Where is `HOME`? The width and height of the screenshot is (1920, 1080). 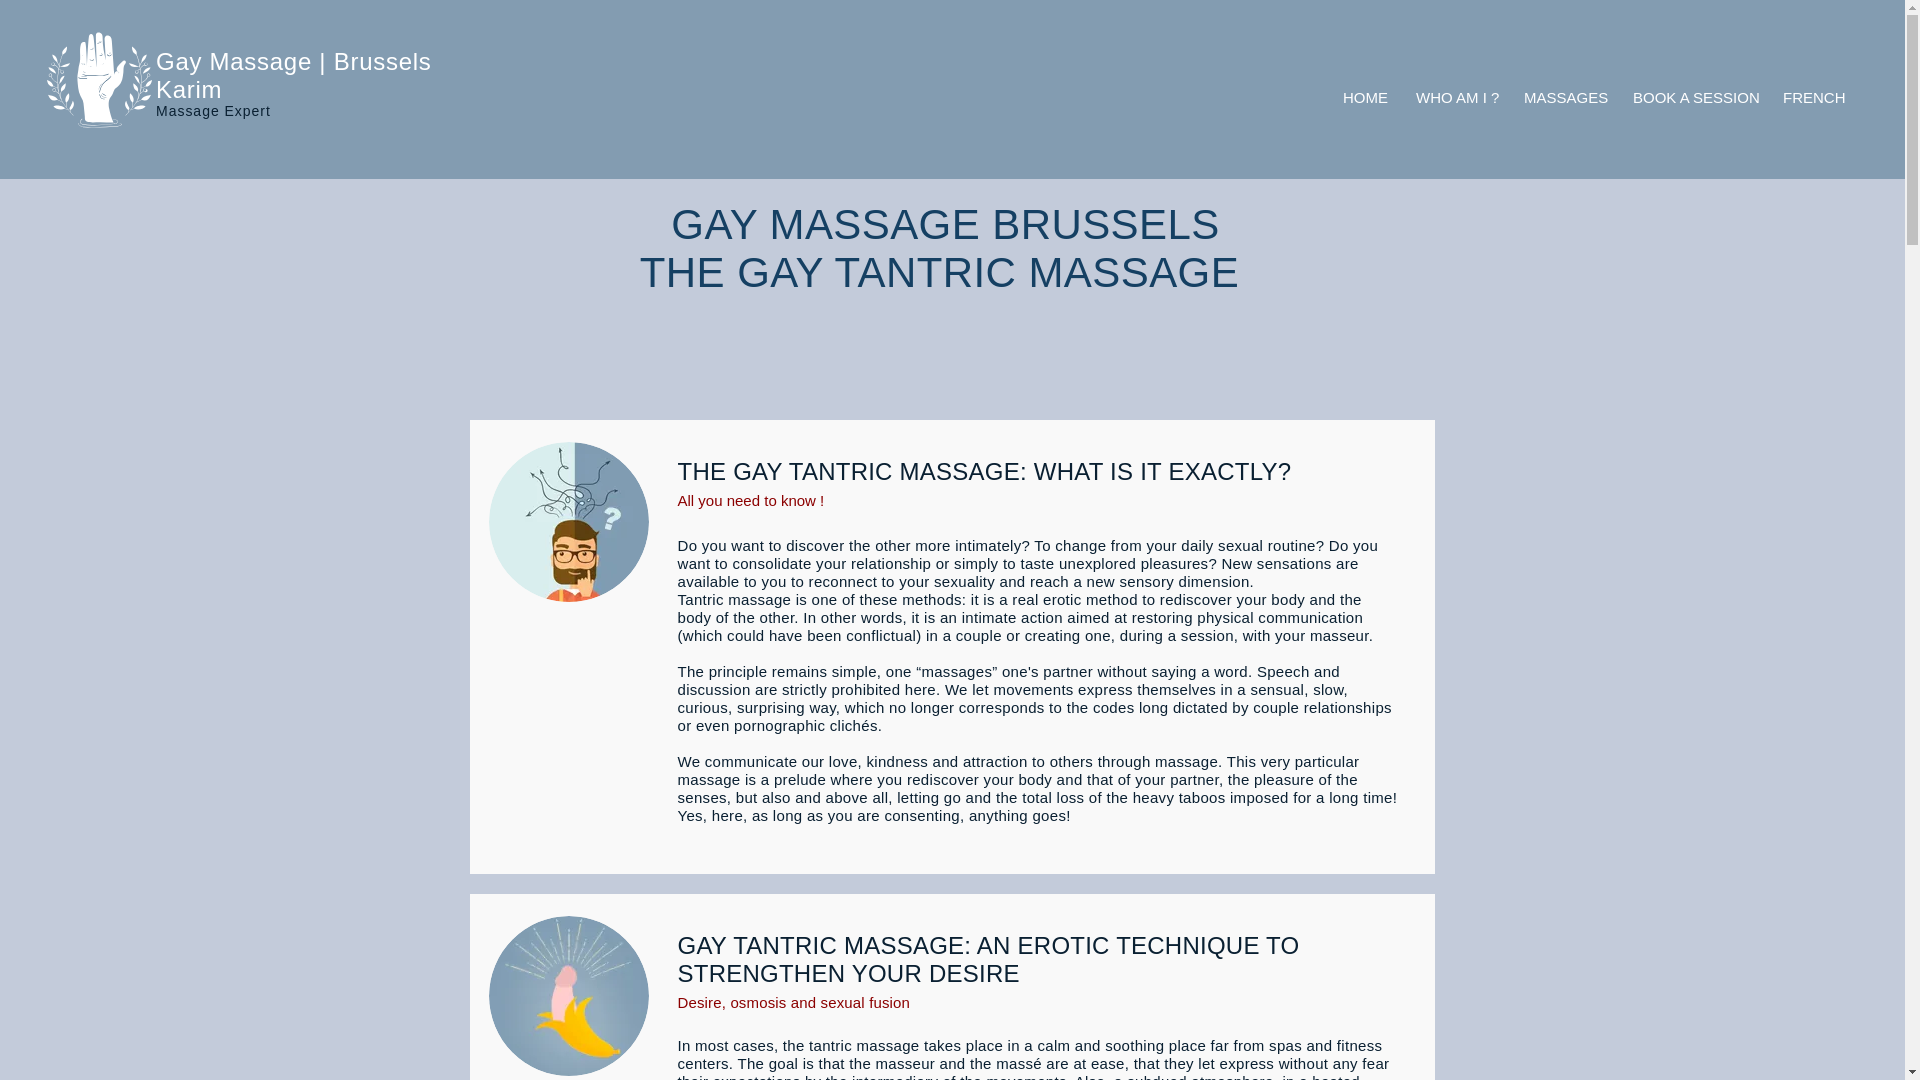 HOME is located at coordinates (1364, 98).